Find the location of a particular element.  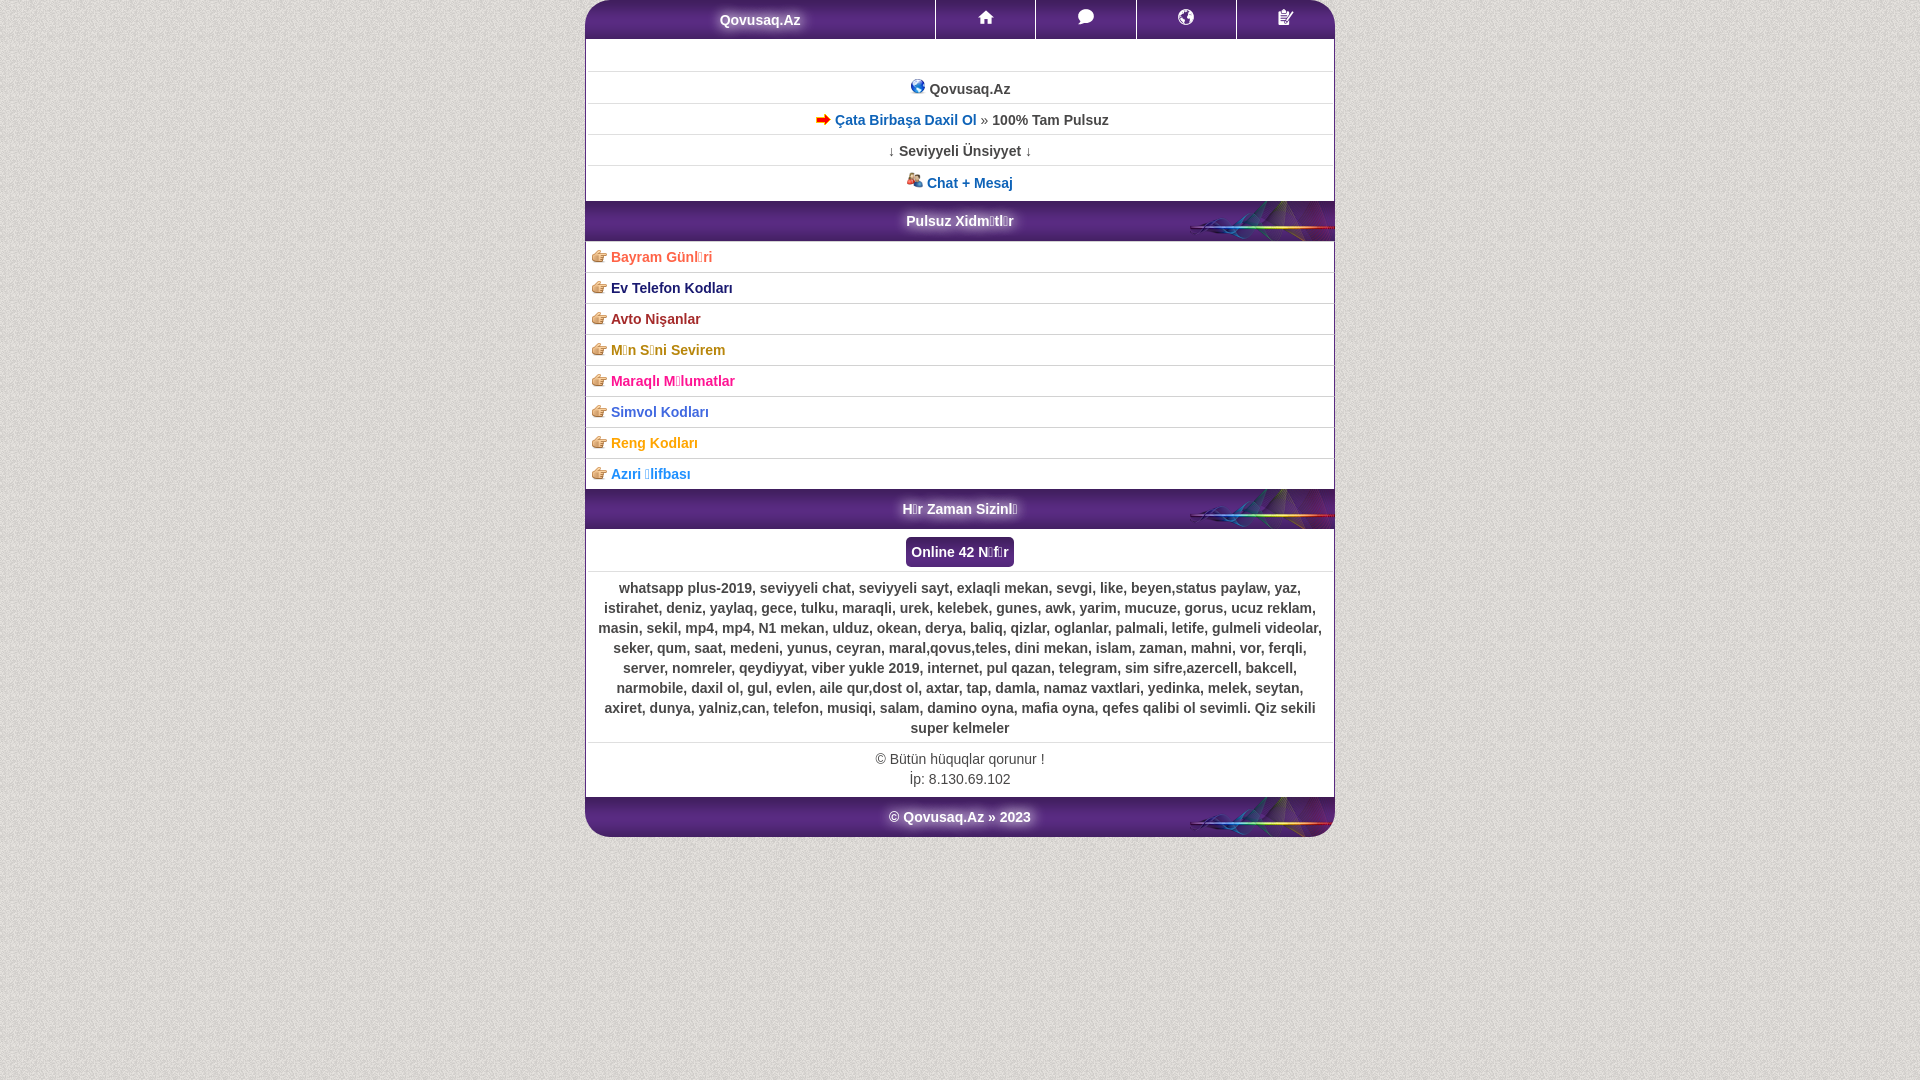

Mesajlar is located at coordinates (1086, 17).